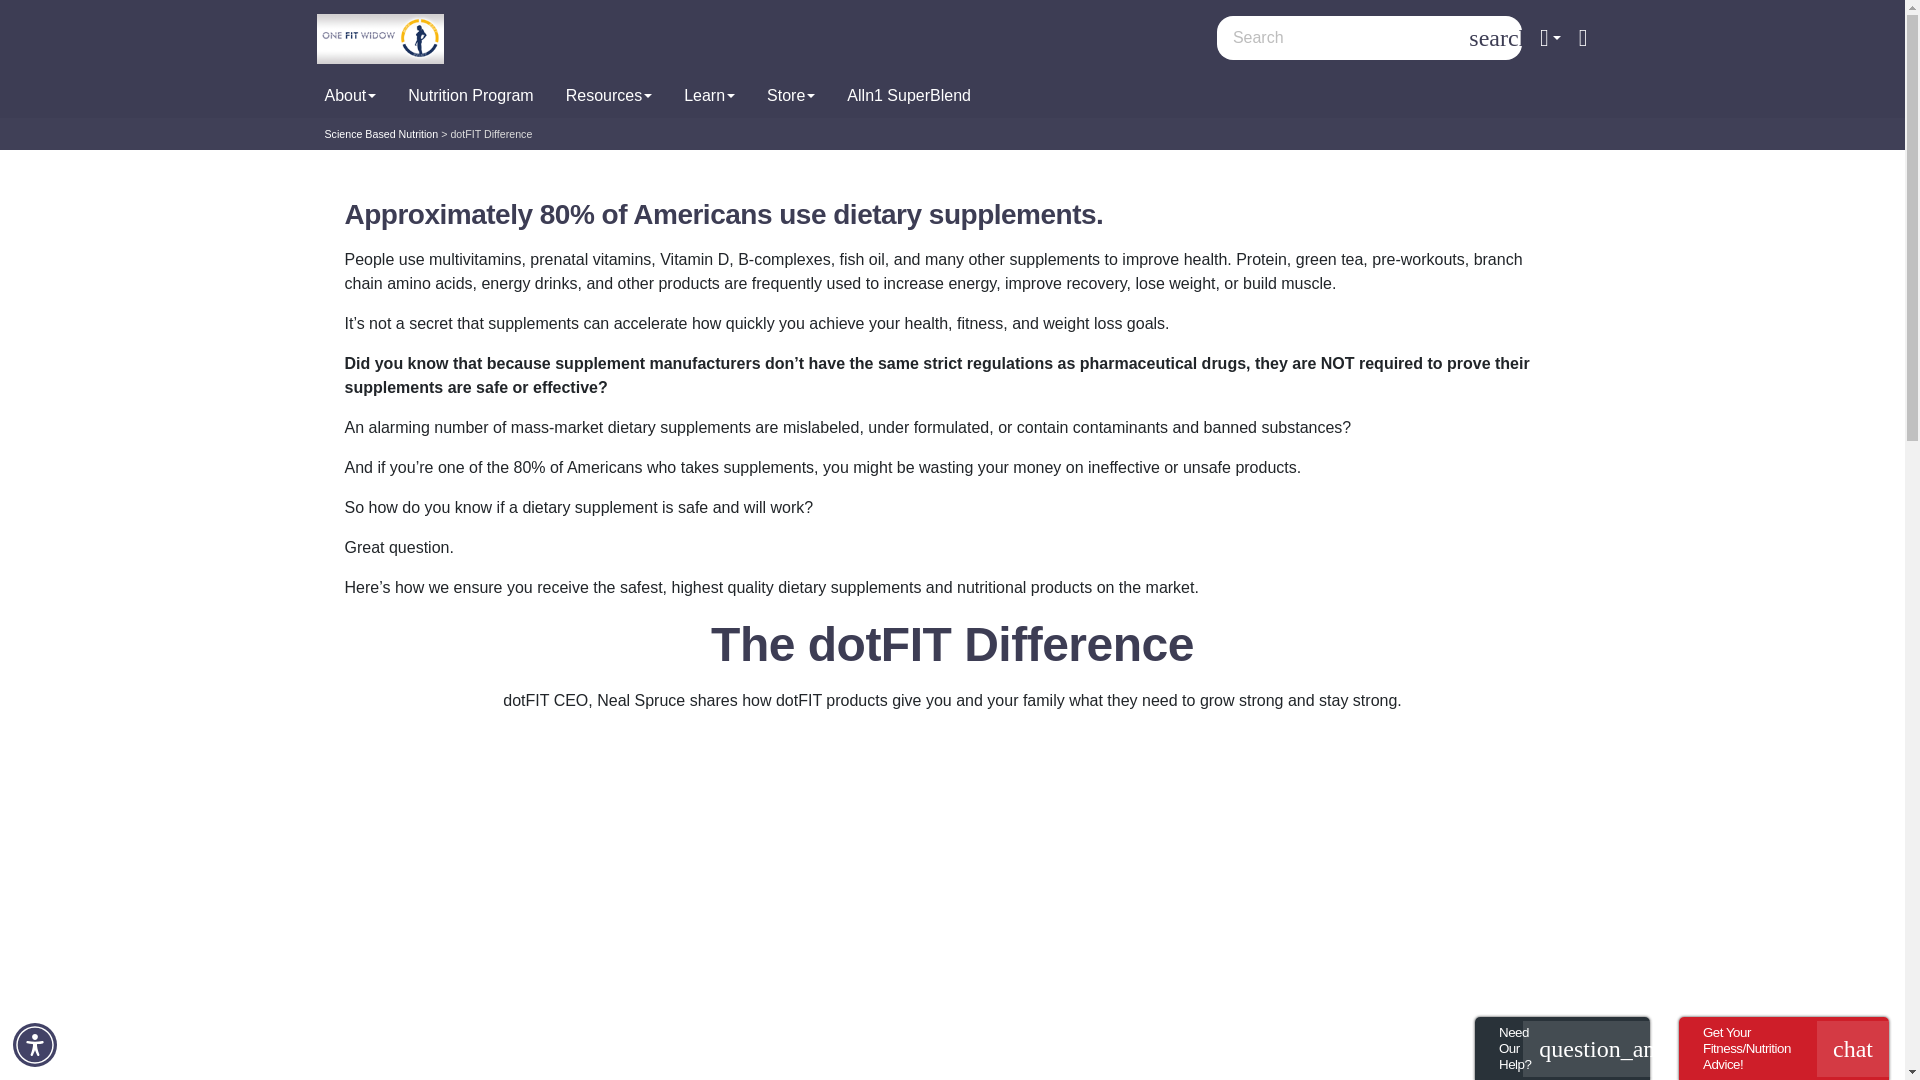 Image resolution: width=1920 pixels, height=1080 pixels. What do you see at coordinates (470, 96) in the screenshot?
I see `Nutrition Program` at bounding box center [470, 96].